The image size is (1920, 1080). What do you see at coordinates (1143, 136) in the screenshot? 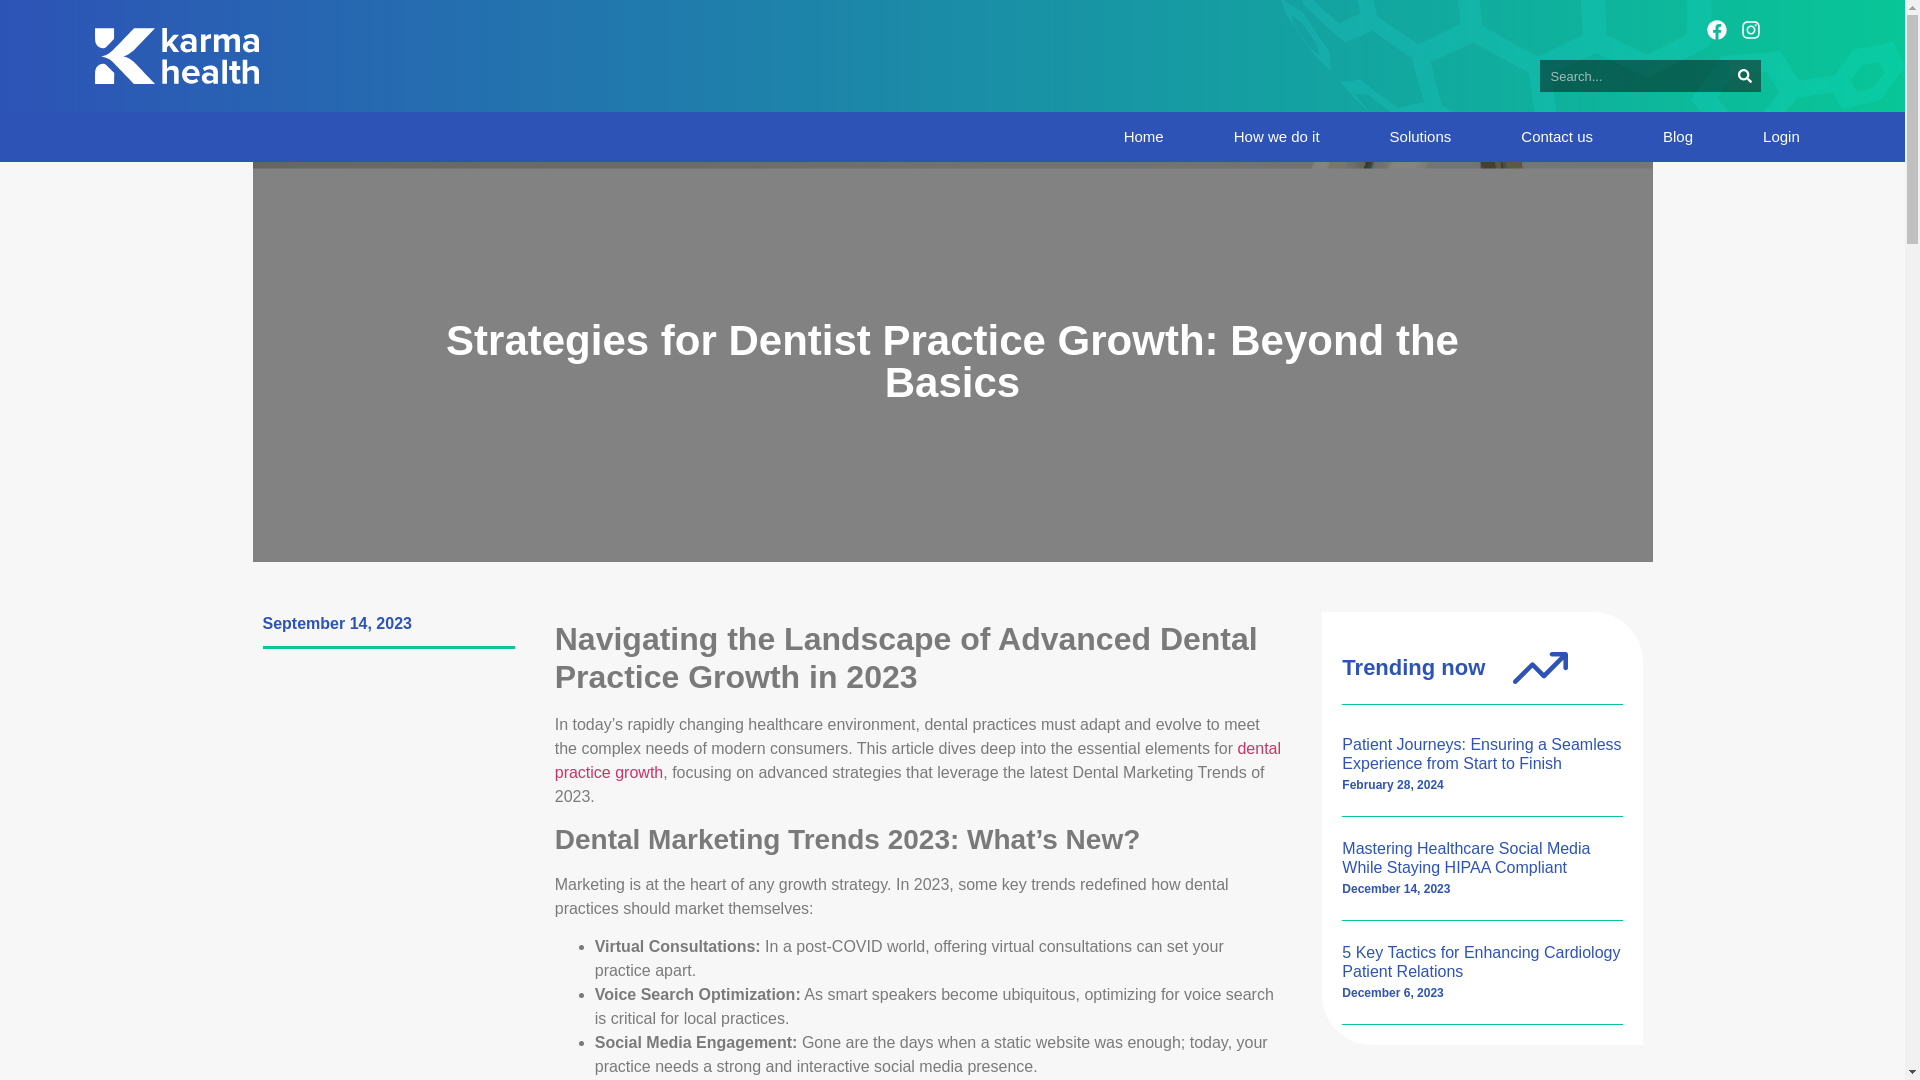
I see `Home` at bounding box center [1143, 136].